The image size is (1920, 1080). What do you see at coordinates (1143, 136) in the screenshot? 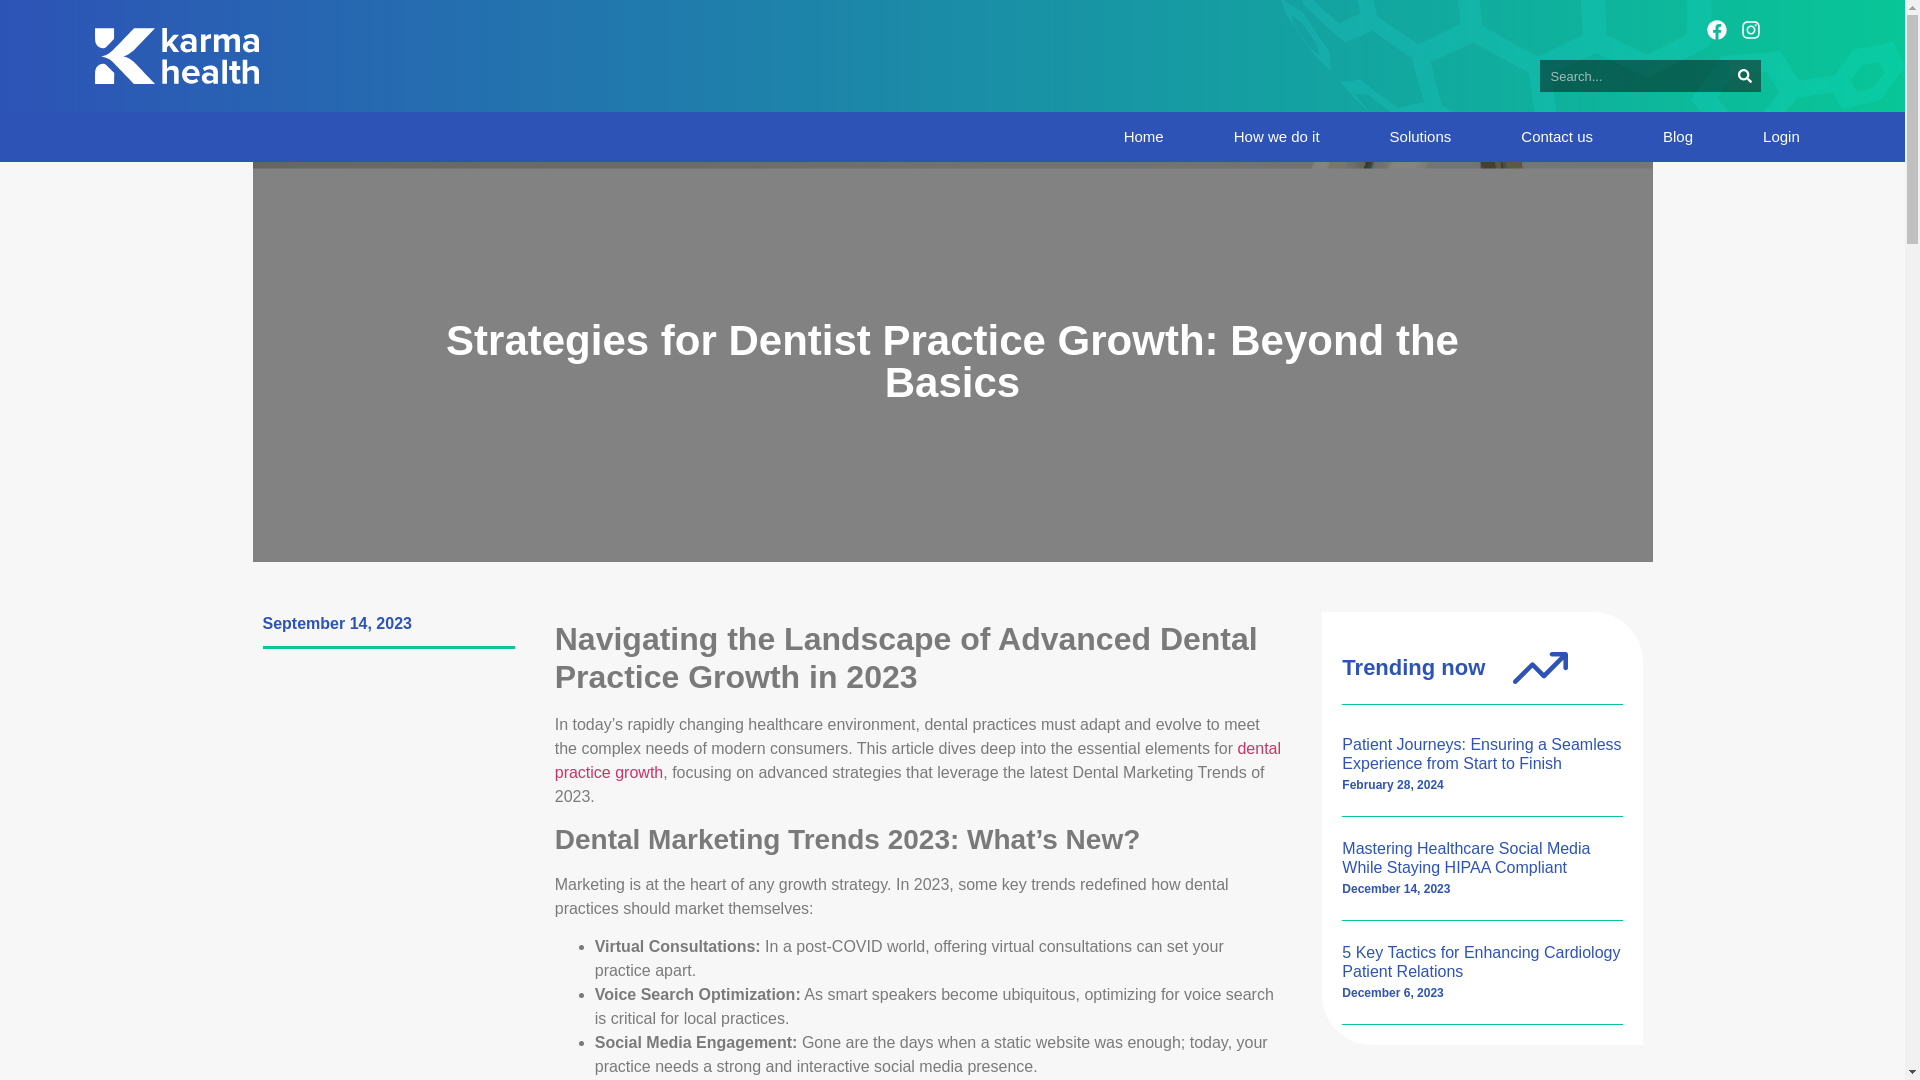
I see `Home` at bounding box center [1143, 136].